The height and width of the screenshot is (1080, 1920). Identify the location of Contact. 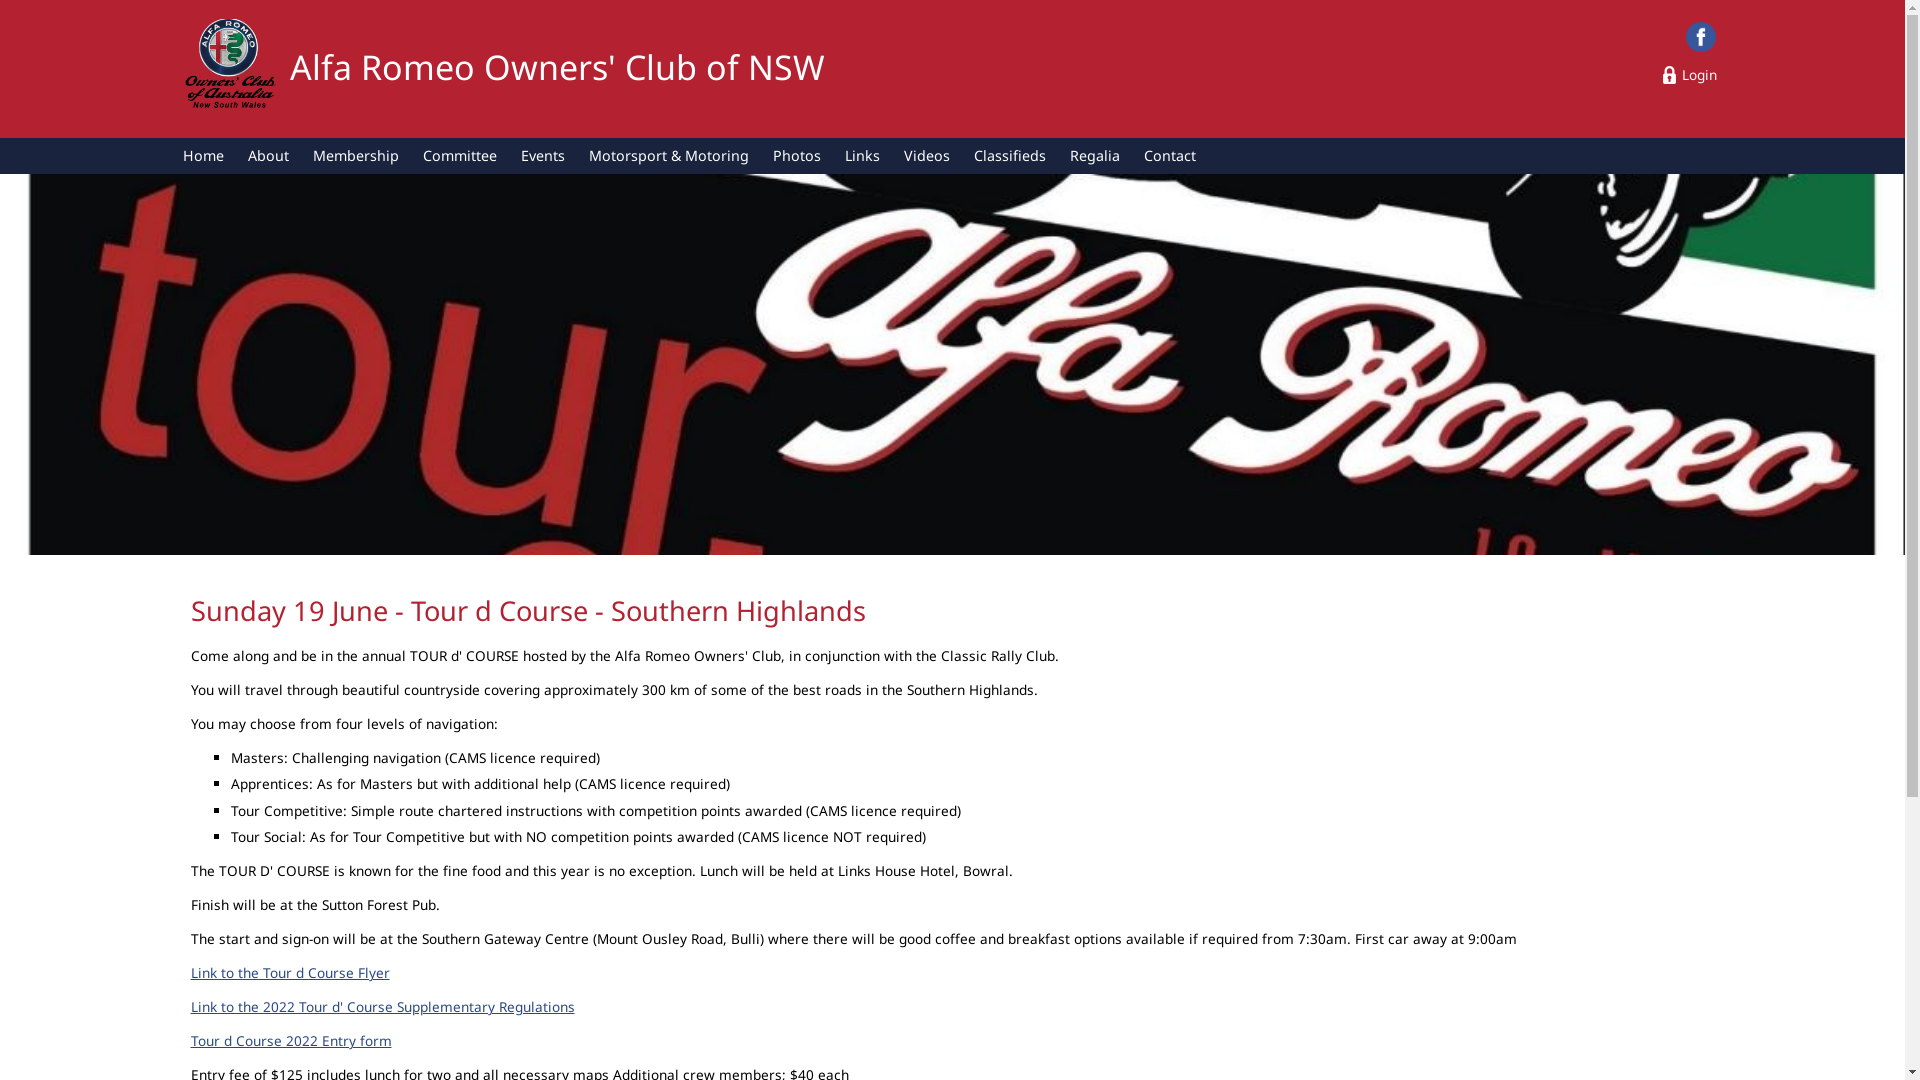
(1170, 156).